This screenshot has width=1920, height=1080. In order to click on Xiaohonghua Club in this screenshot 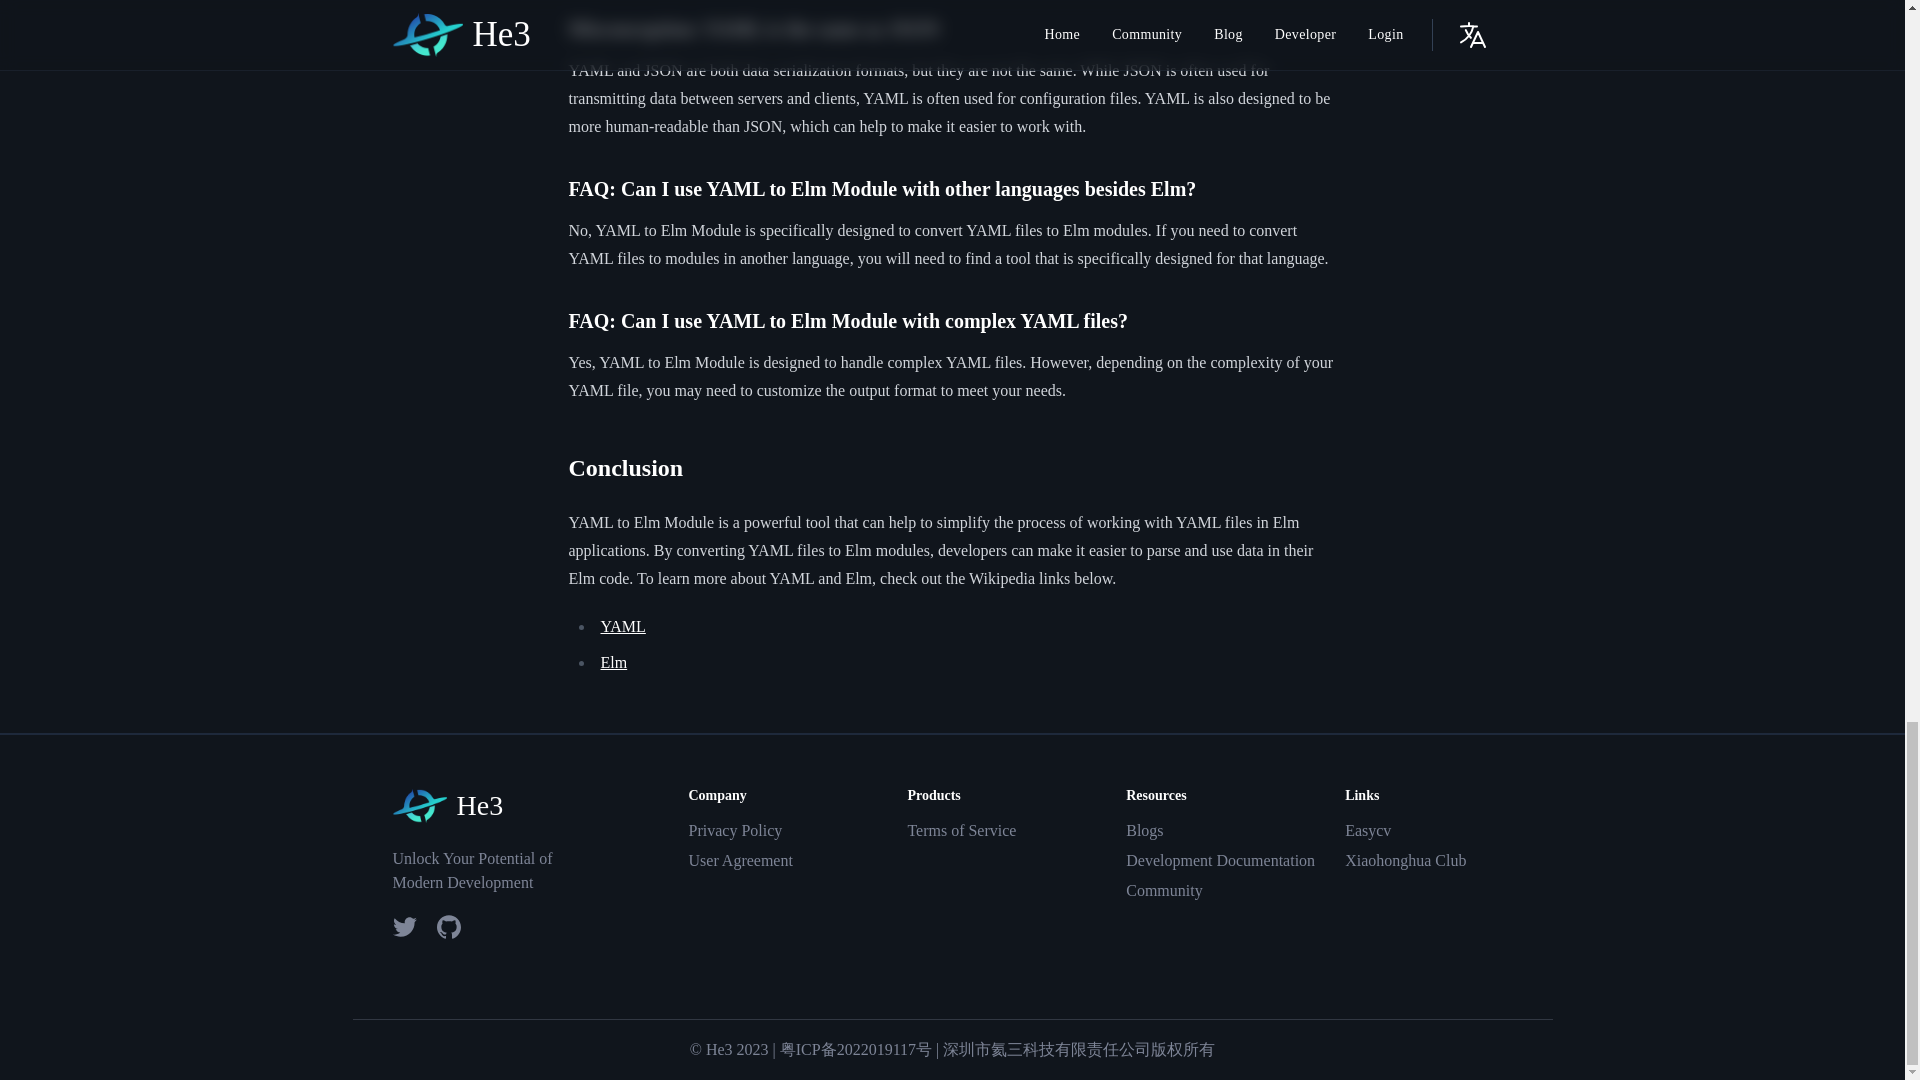, I will do `click(1448, 860)`.